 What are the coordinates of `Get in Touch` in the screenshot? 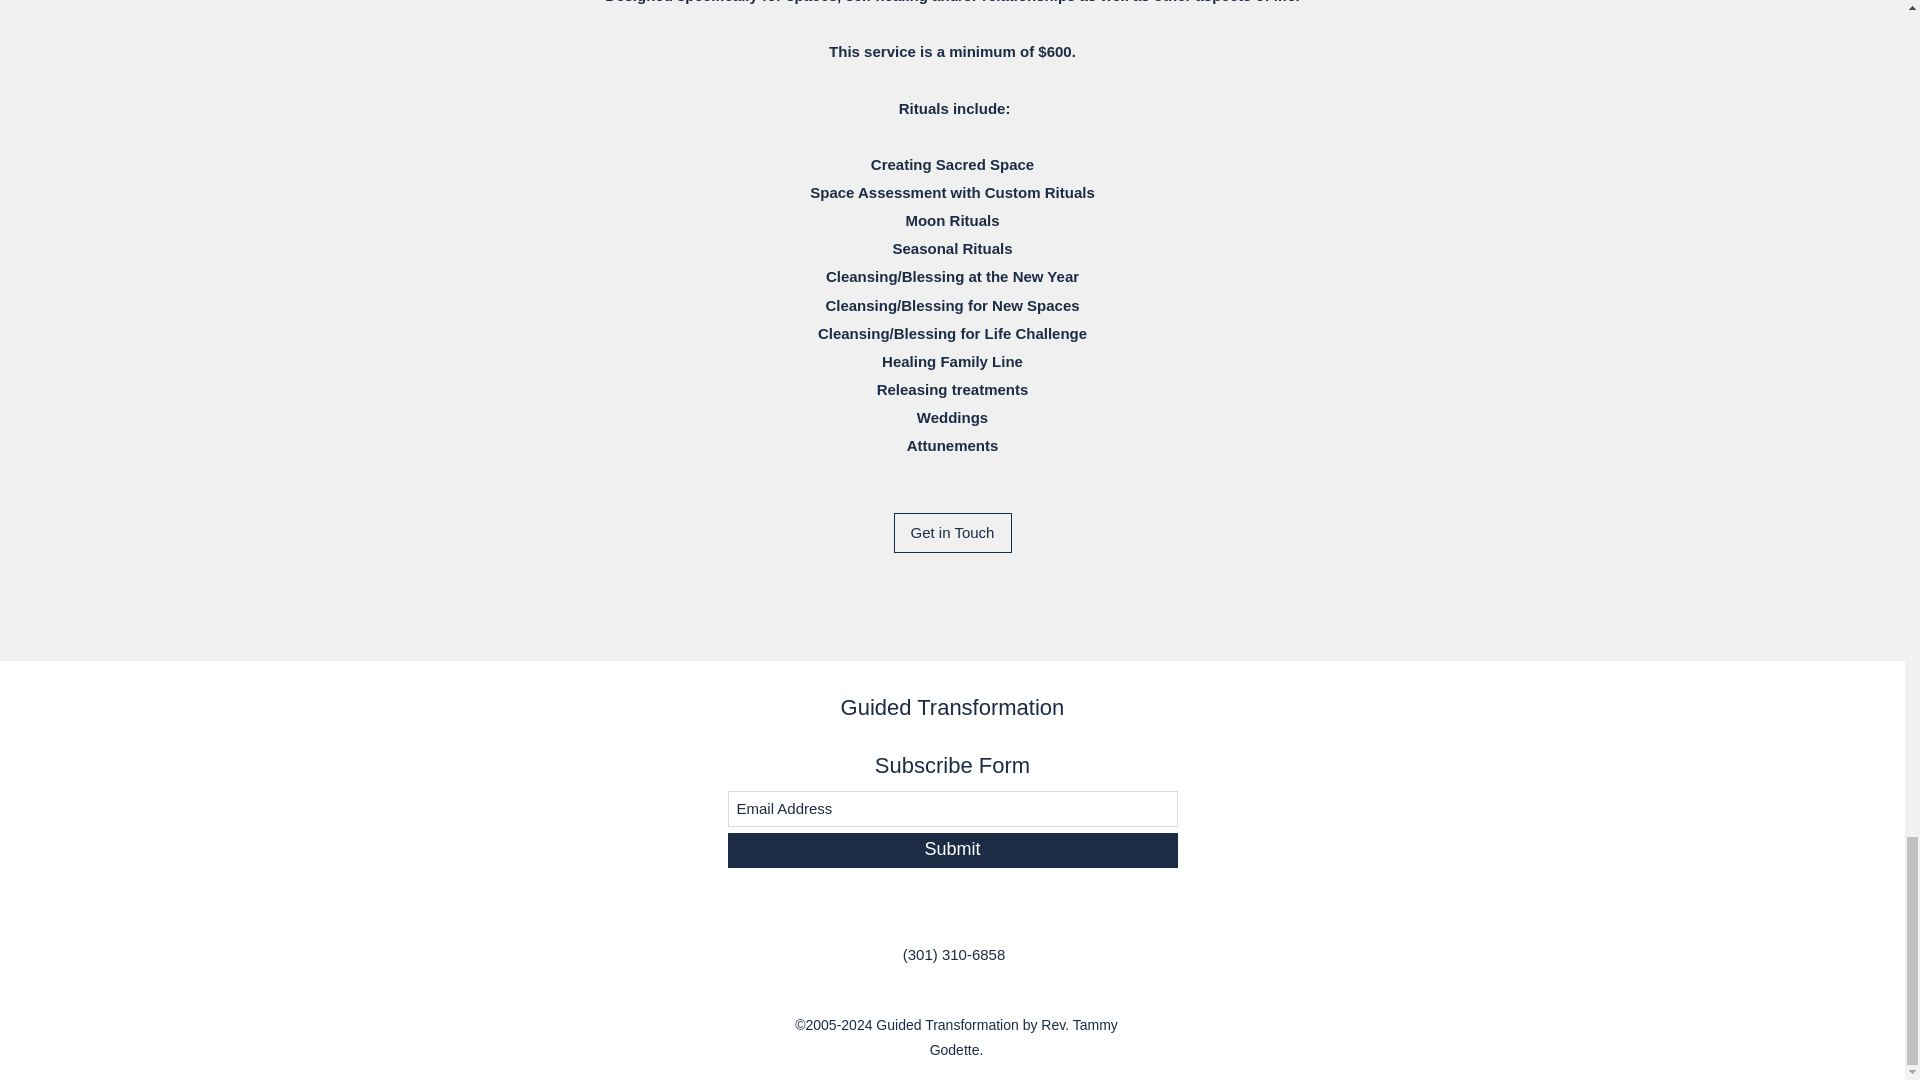 It's located at (952, 532).